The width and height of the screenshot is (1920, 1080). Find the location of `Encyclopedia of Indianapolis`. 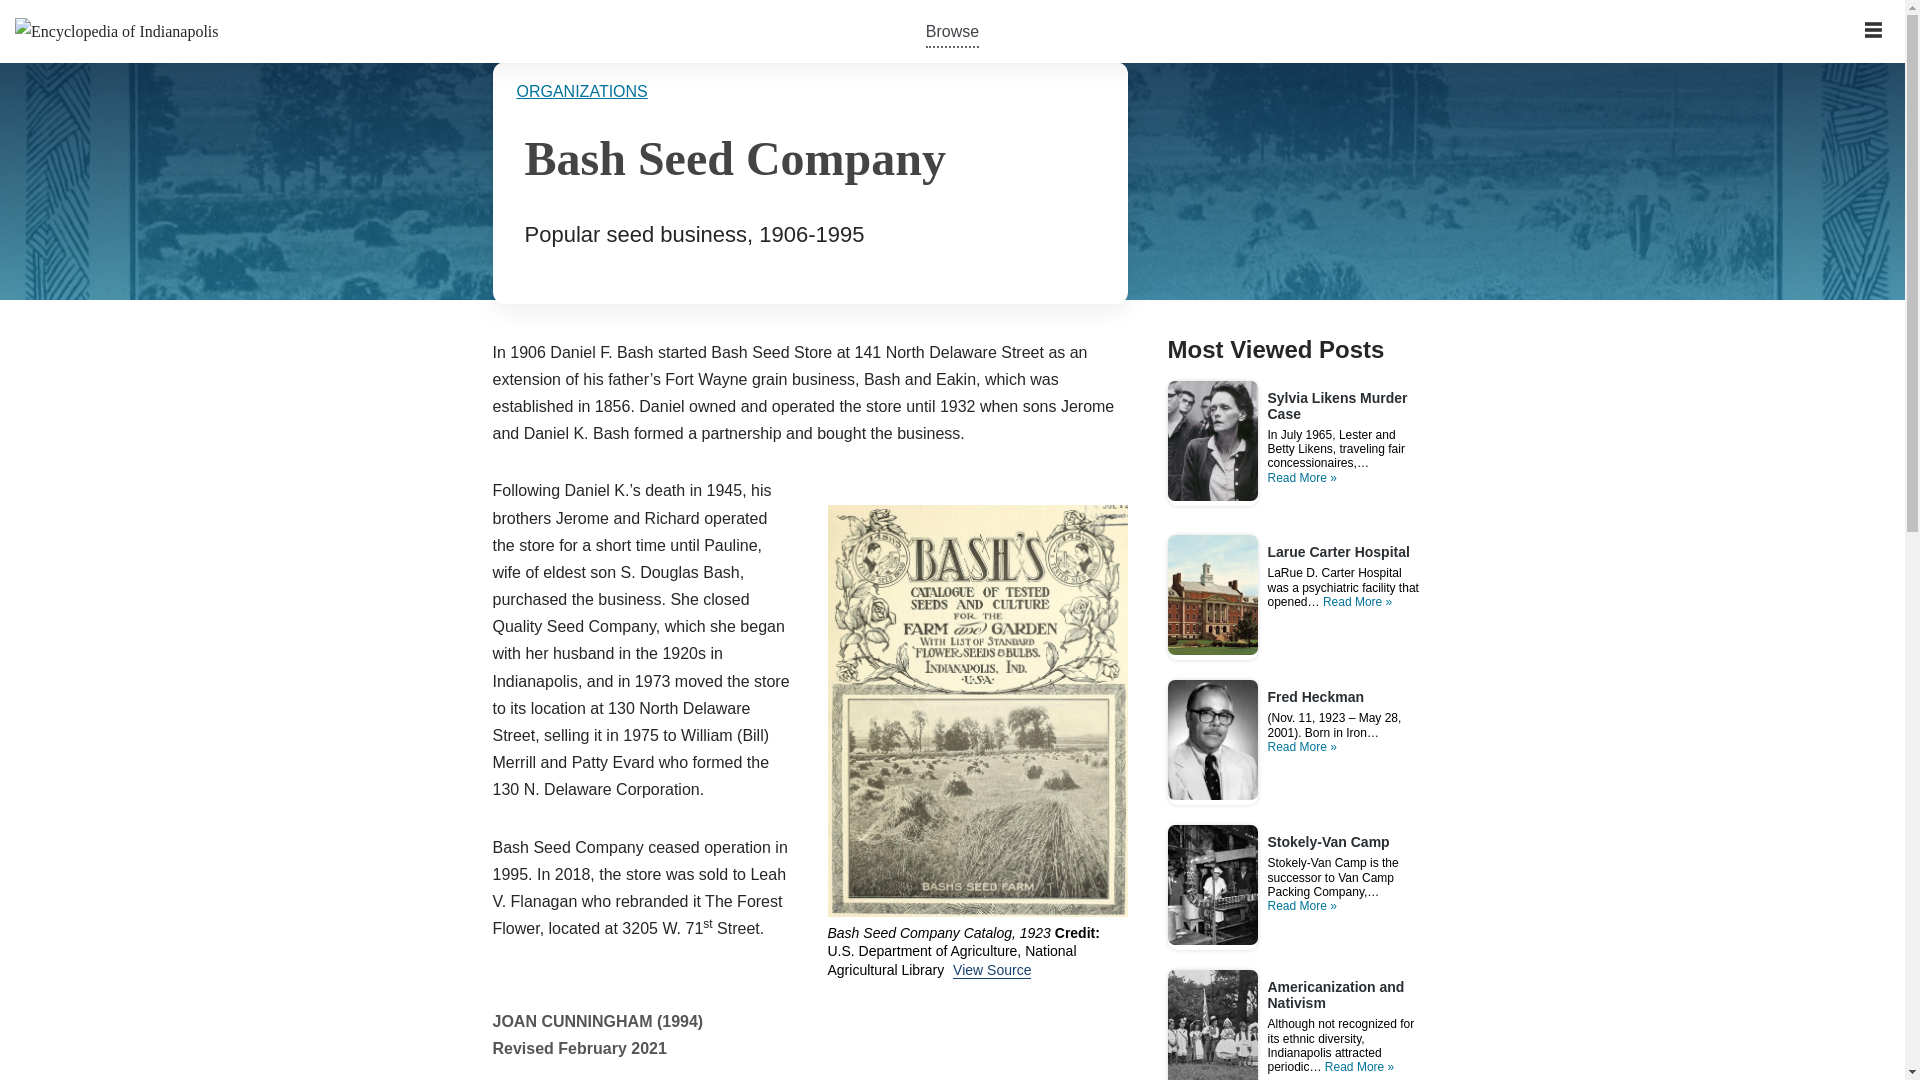

Encyclopedia of Indianapolis is located at coordinates (116, 32).